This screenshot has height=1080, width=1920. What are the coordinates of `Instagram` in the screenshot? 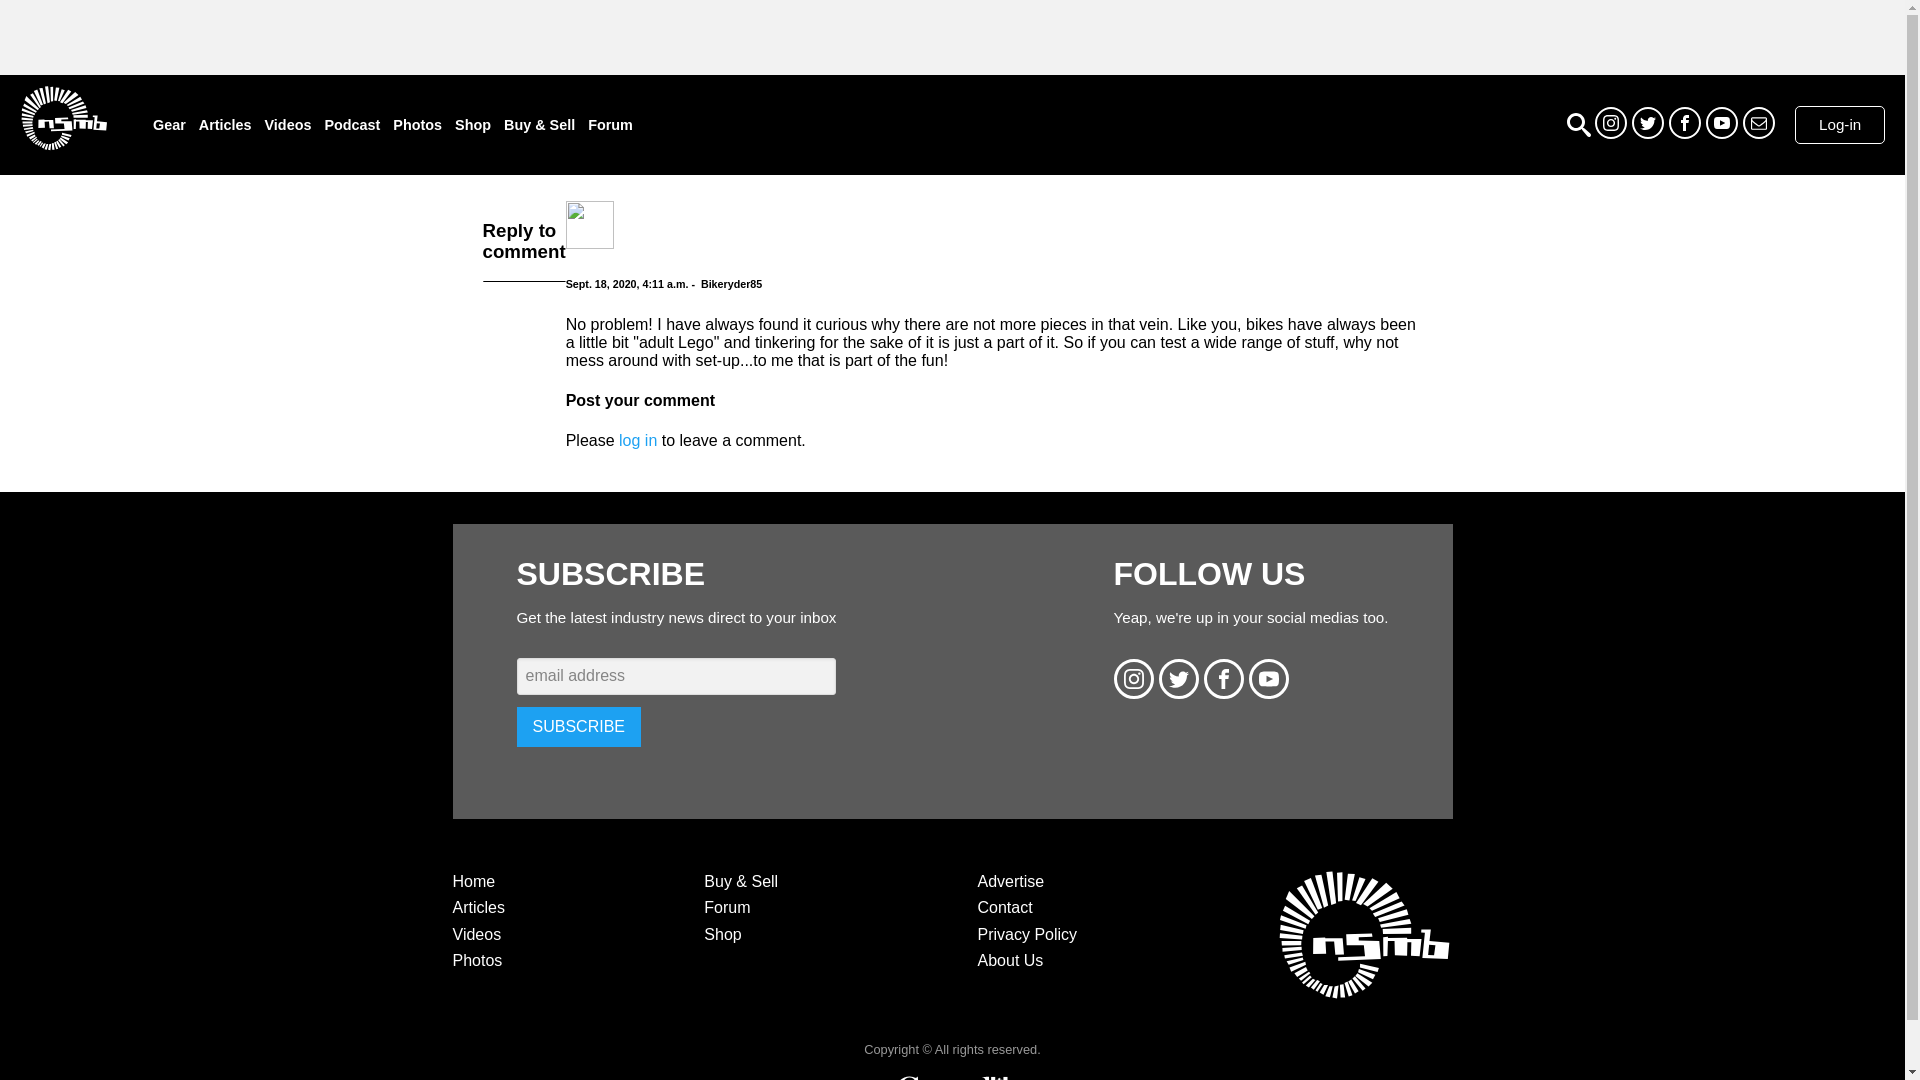 It's located at (1610, 122).